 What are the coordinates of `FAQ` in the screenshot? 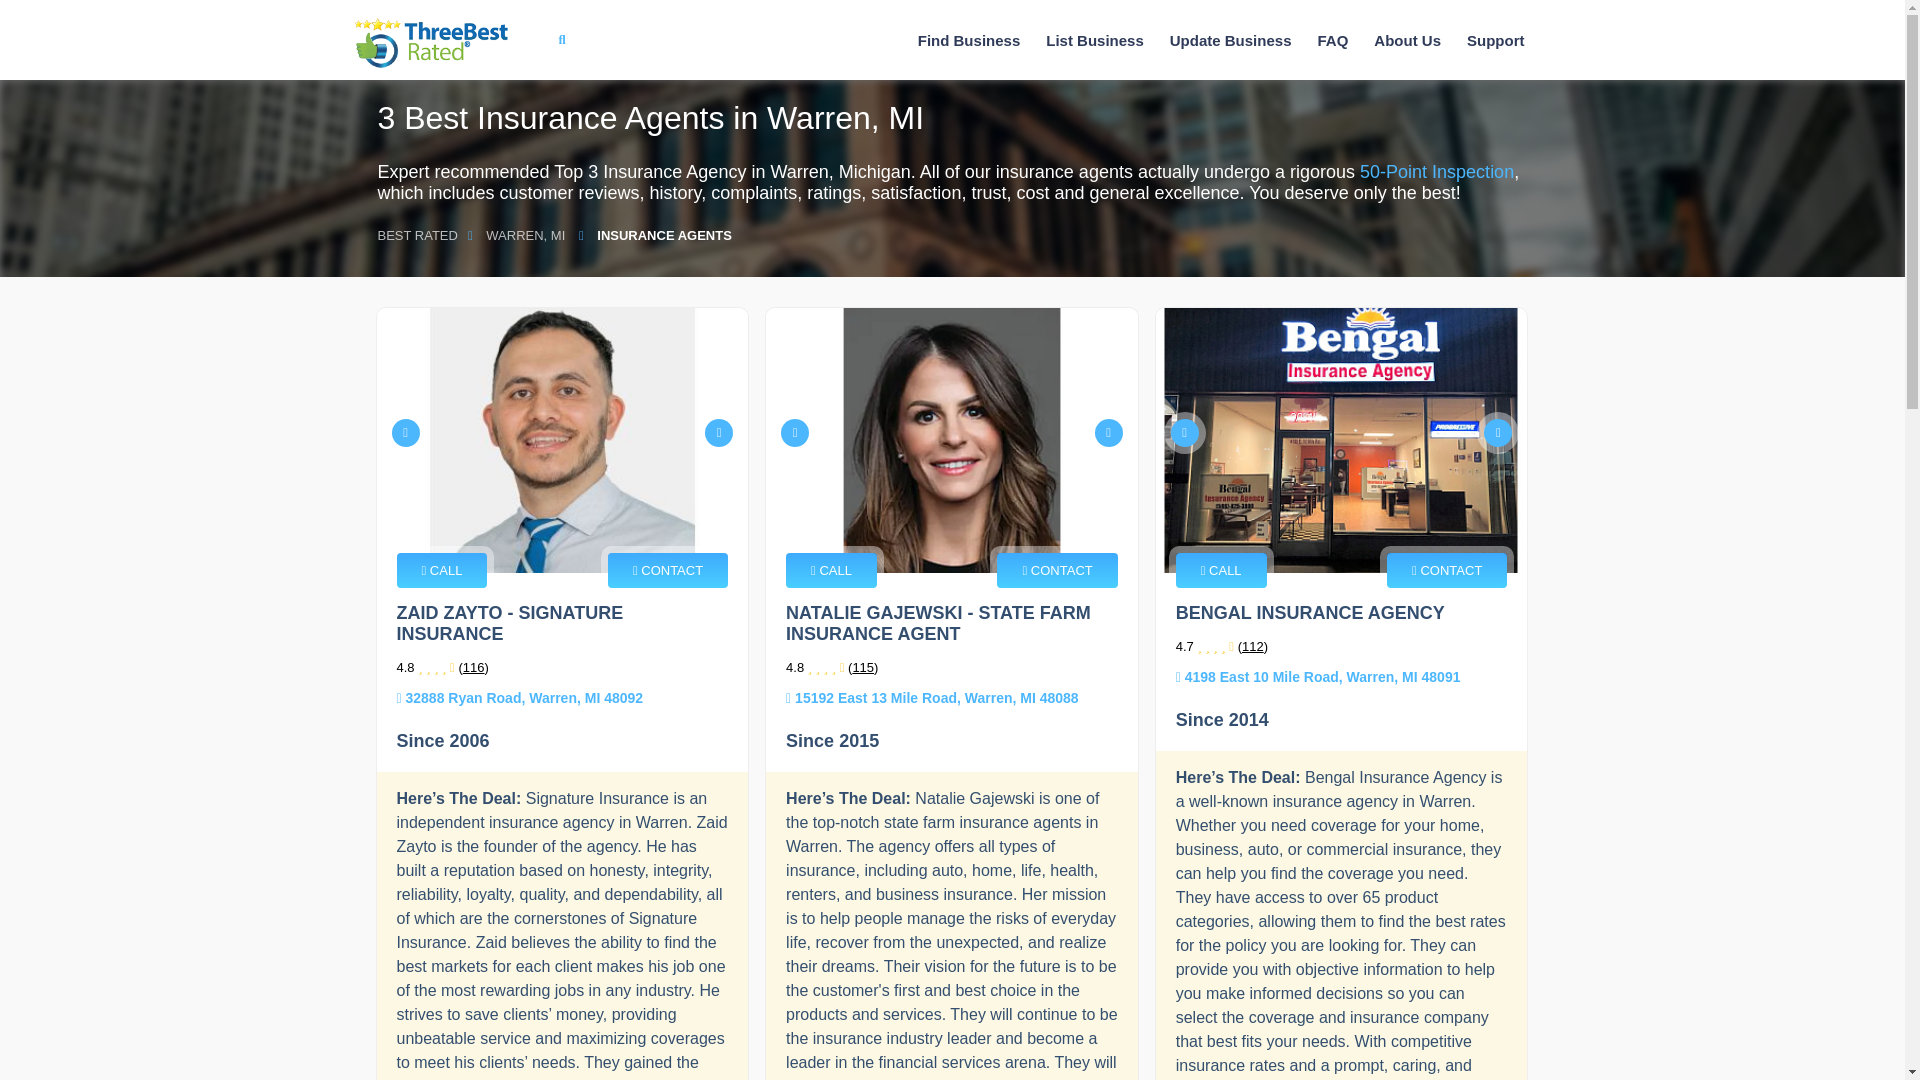 It's located at (1332, 40).